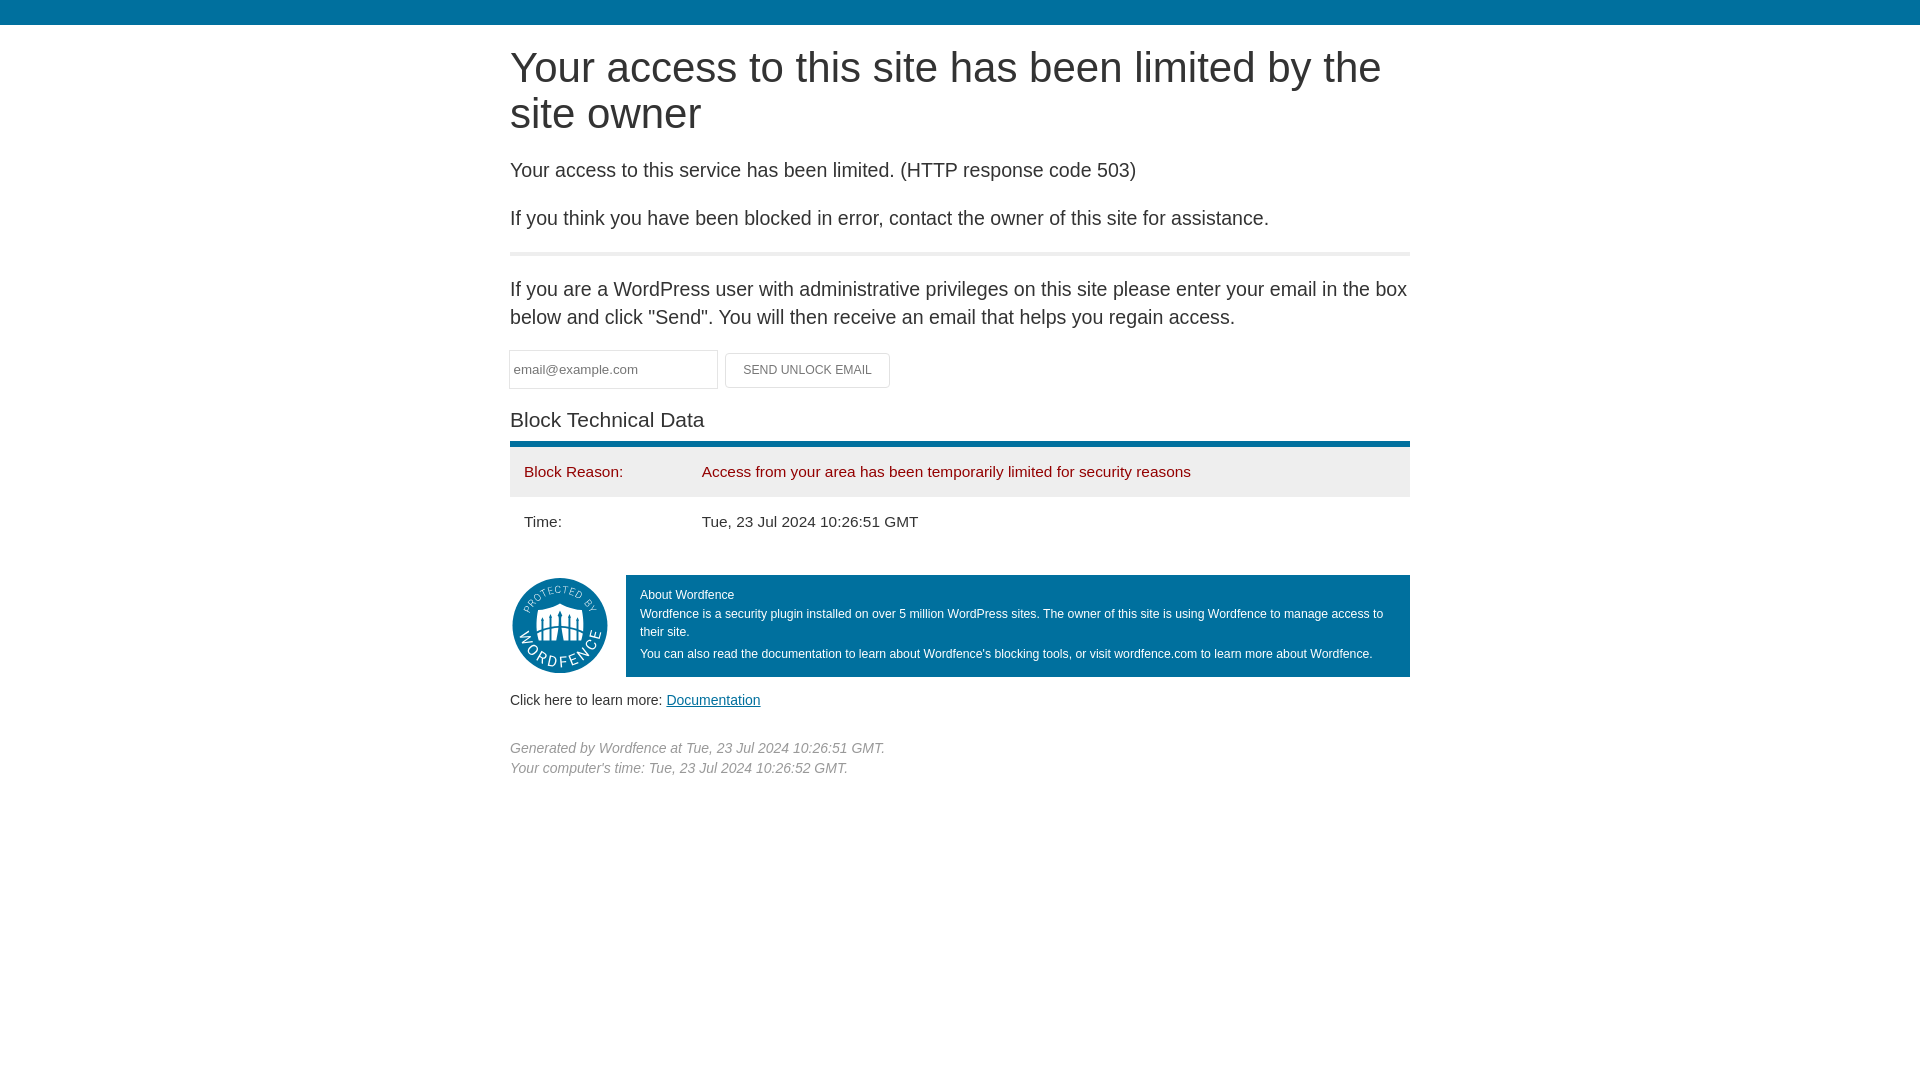  I want to click on Send Unlock Email, so click(808, 370).